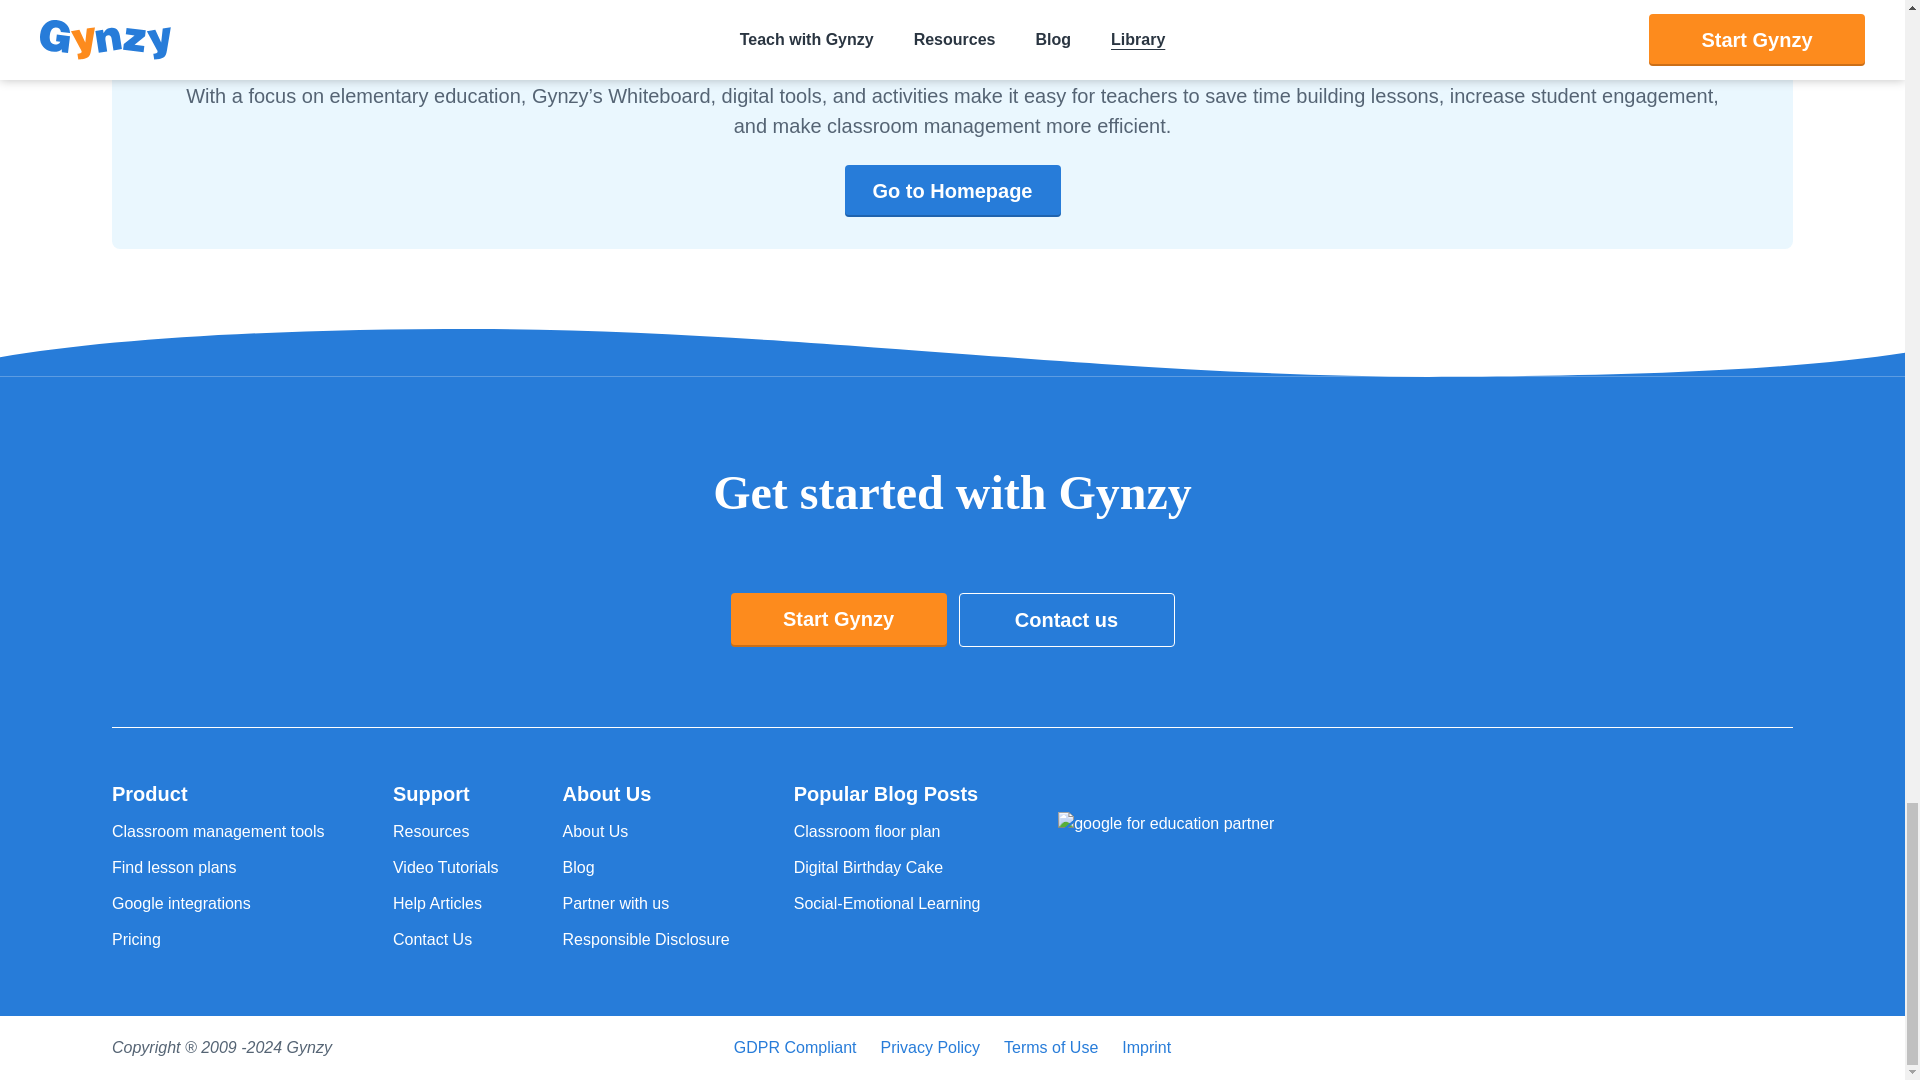 The height and width of the screenshot is (1080, 1920). I want to click on Find lesson plans, so click(220, 868).